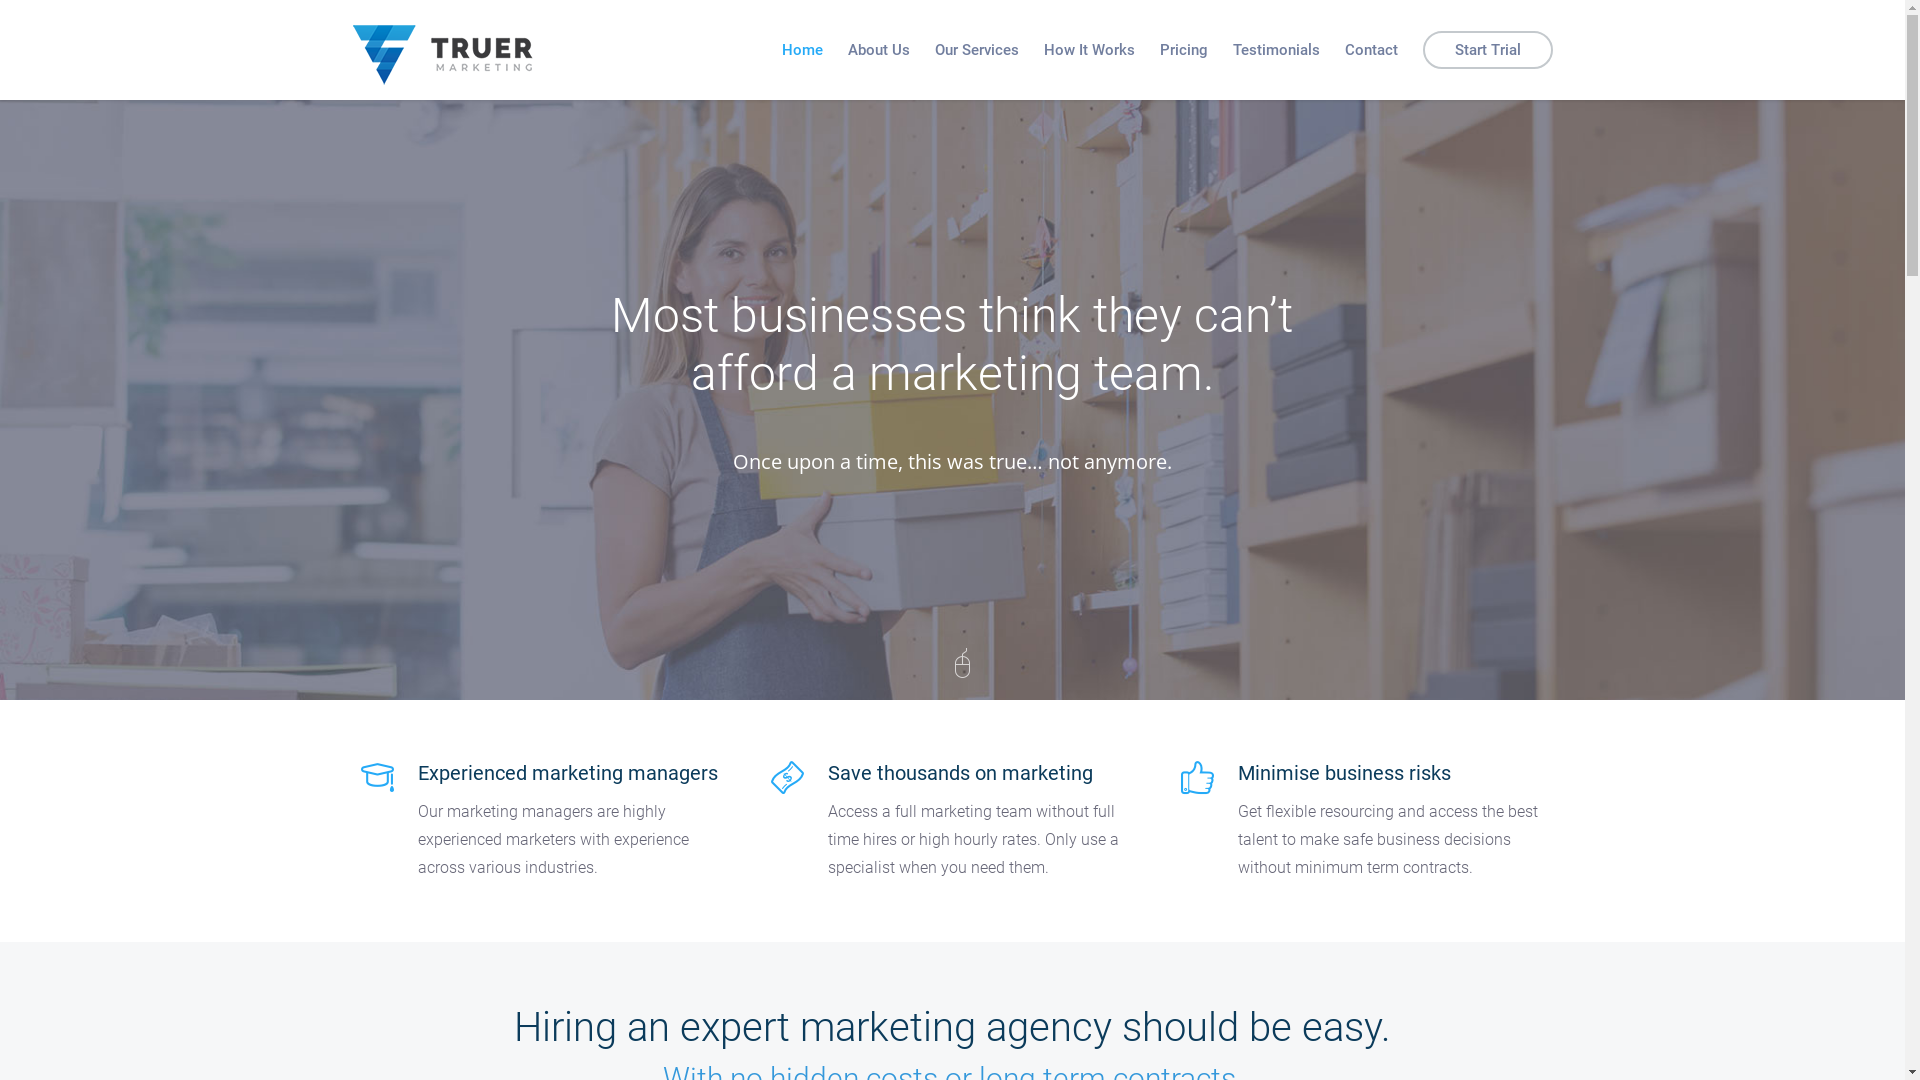 The width and height of the screenshot is (1920, 1080). I want to click on Home, so click(802, 50).